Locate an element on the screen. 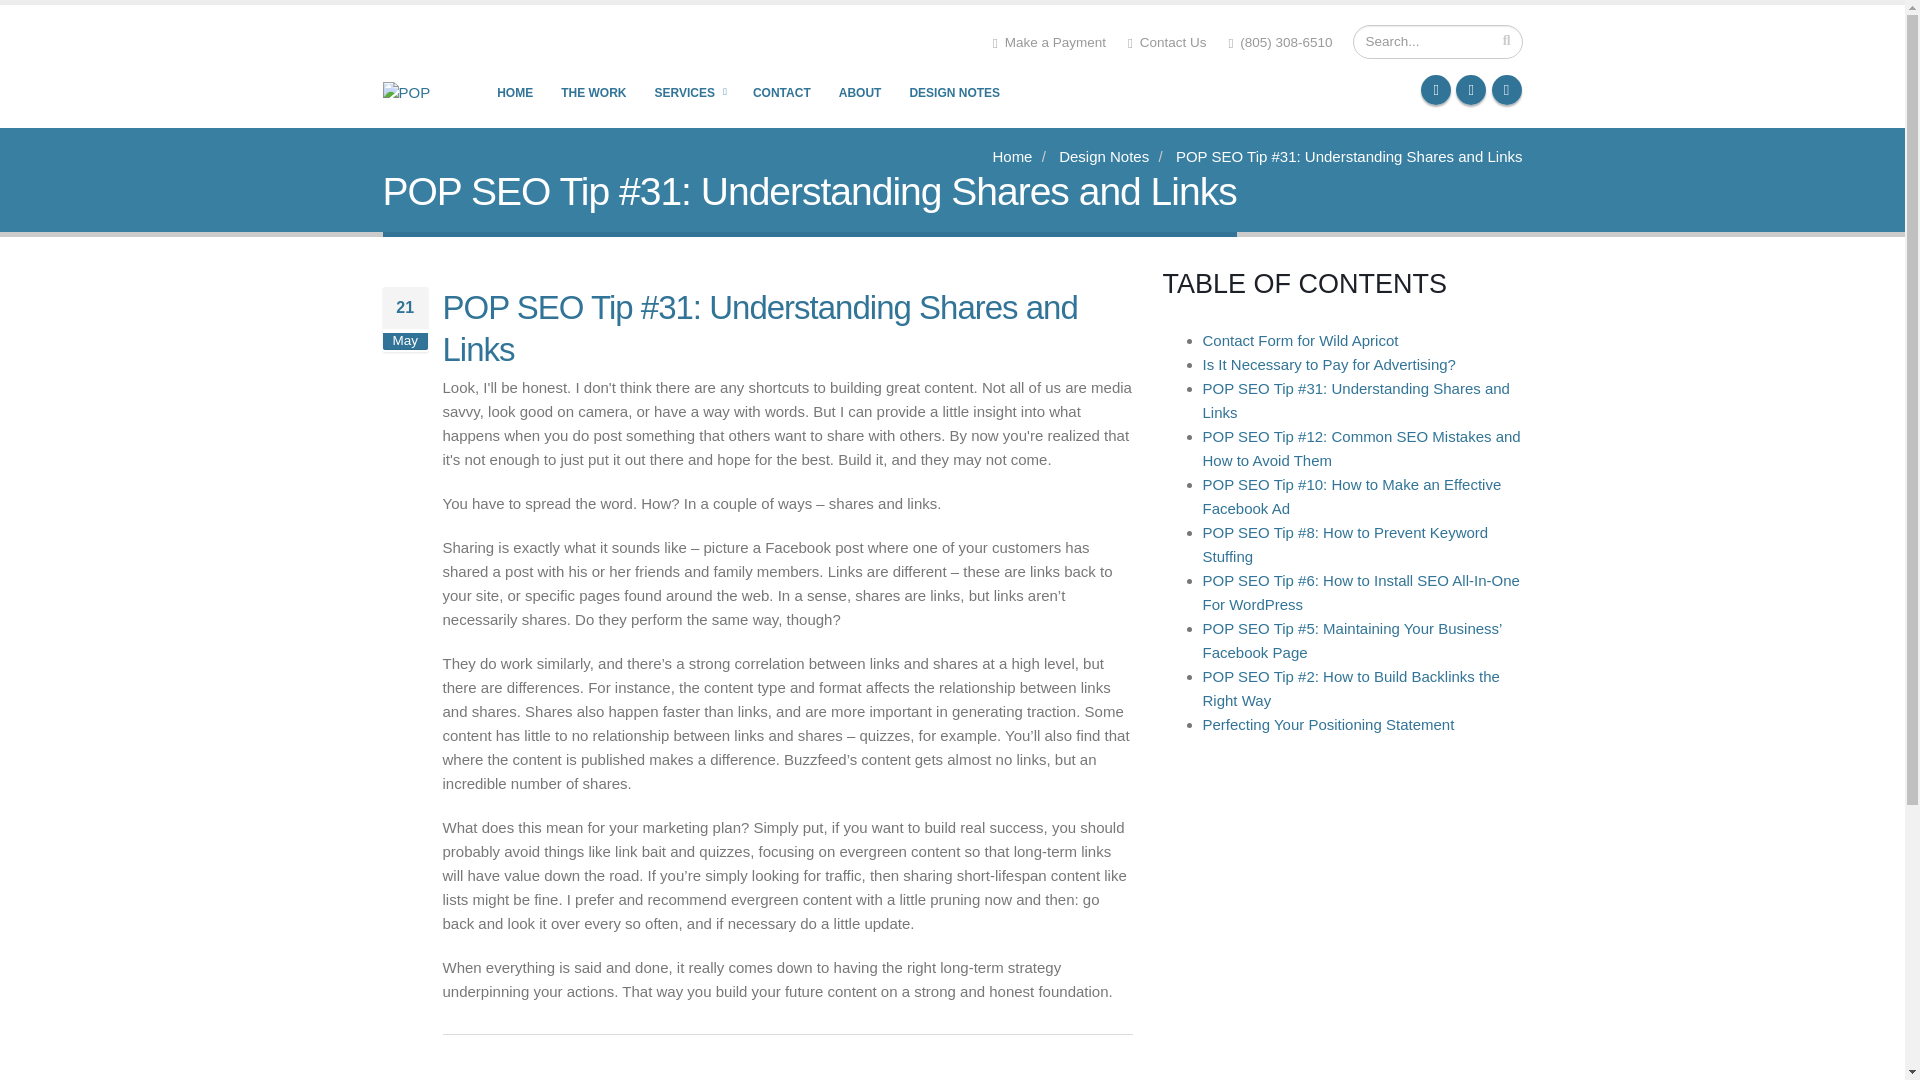 Image resolution: width=1920 pixels, height=1080 pixels. Make a Payment is located at coordinates (1049, 42).